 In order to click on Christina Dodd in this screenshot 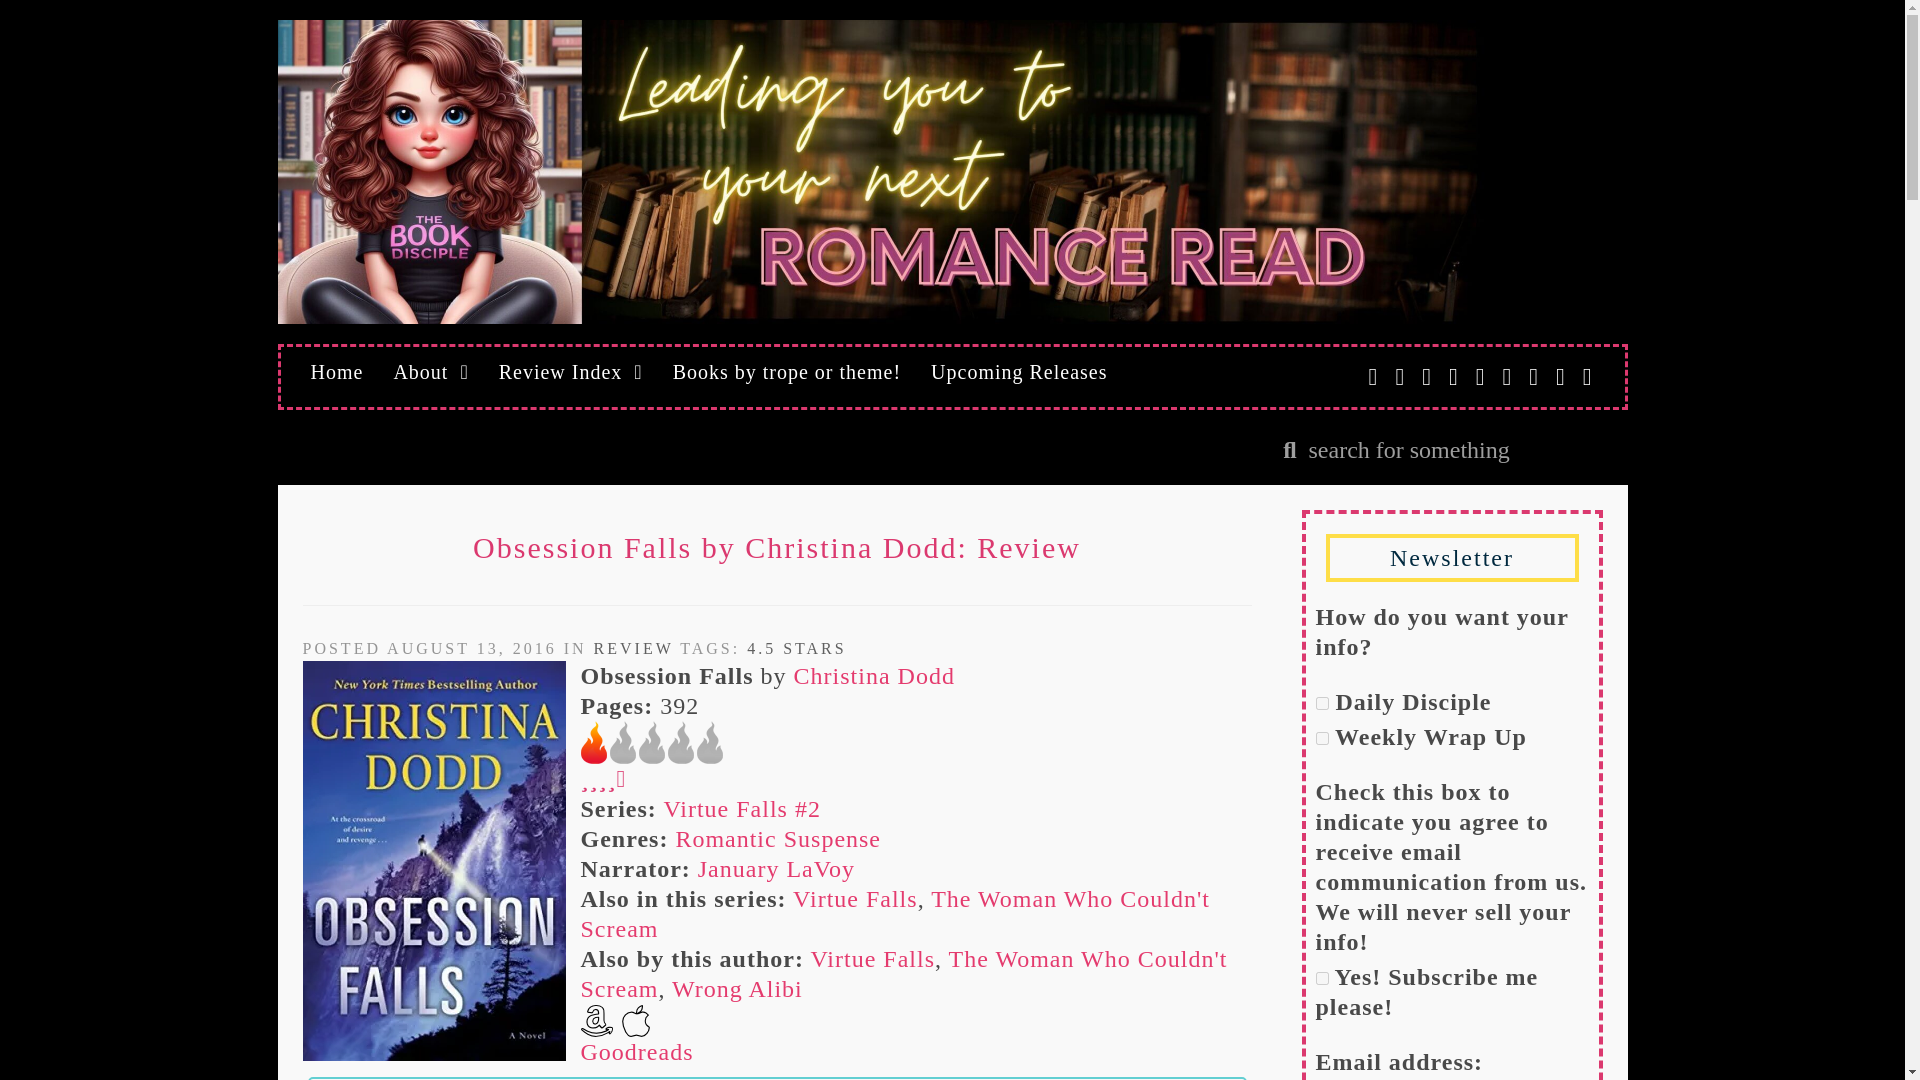, I will do `click(874, 676)`.